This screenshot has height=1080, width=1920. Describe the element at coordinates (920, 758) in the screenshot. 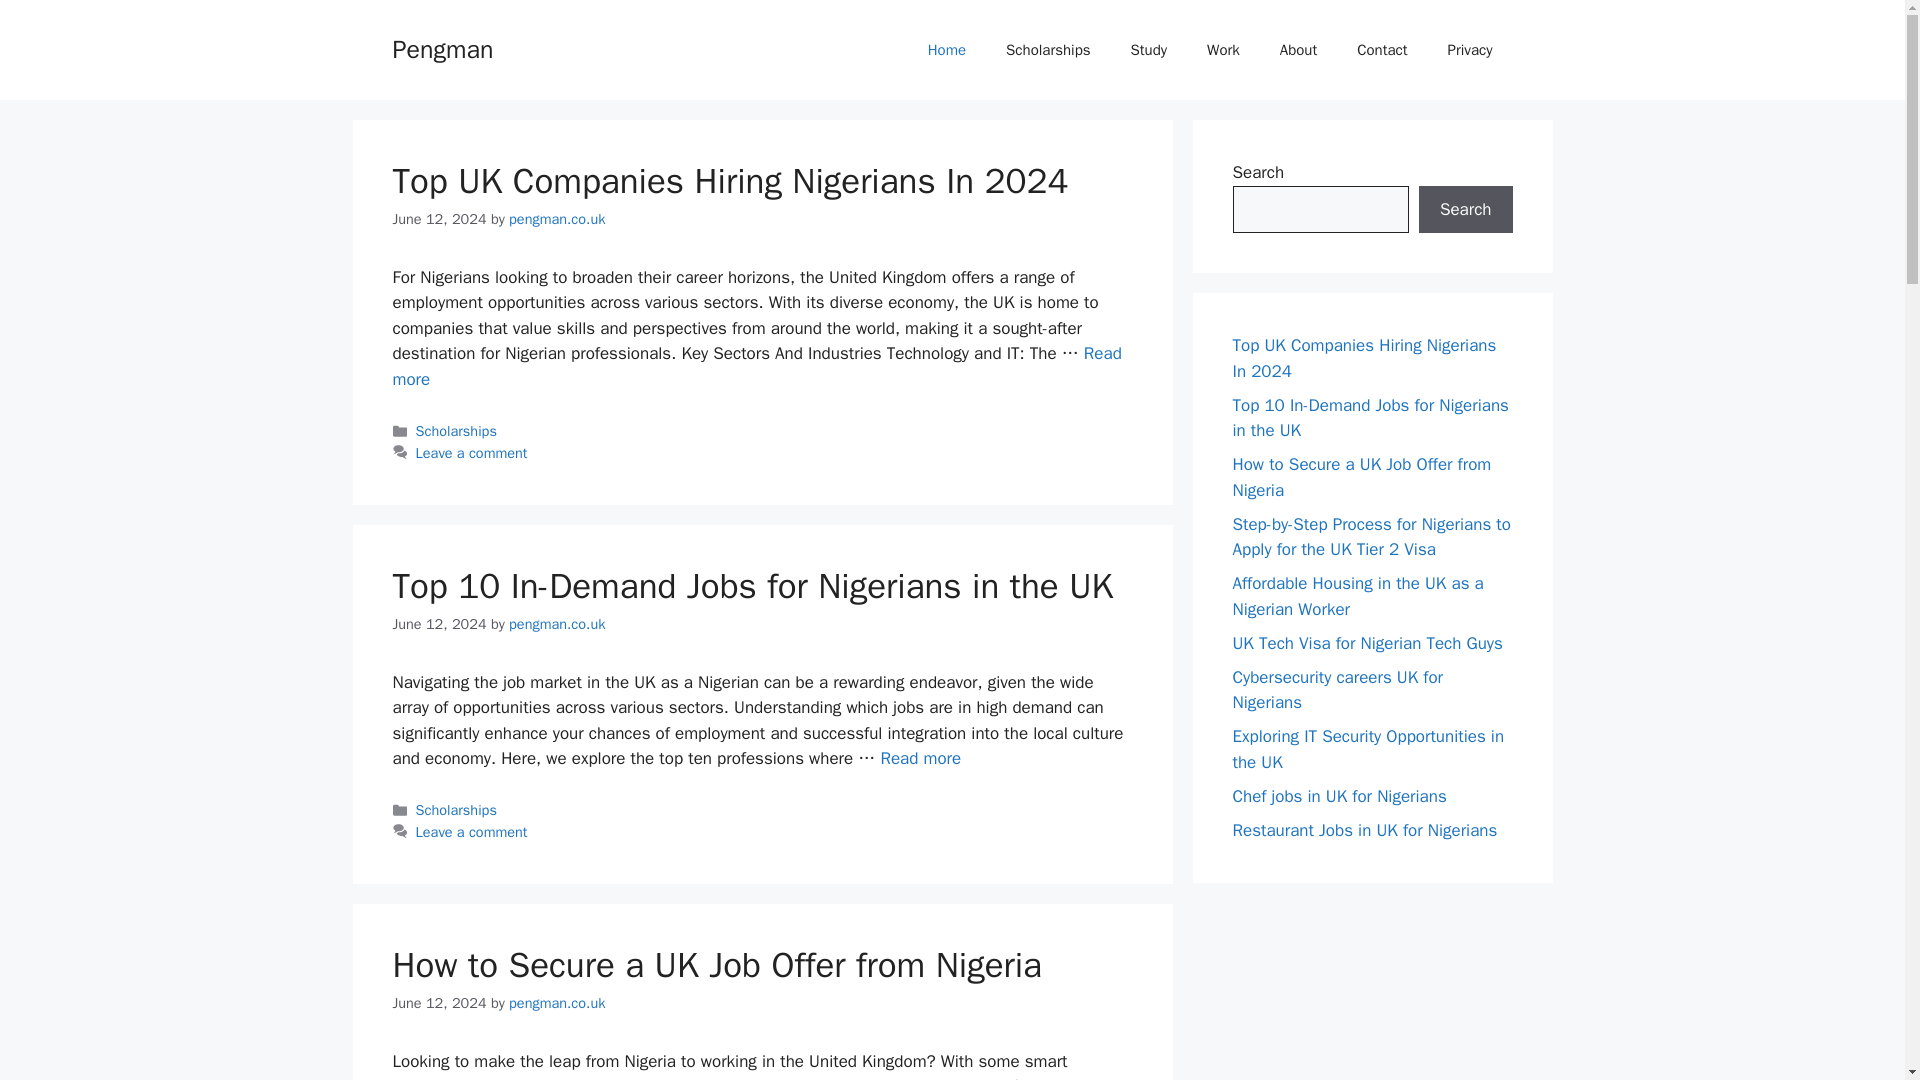

I see `Top 10 In-Demand Jobs for Nigerians in the UK` at that location.